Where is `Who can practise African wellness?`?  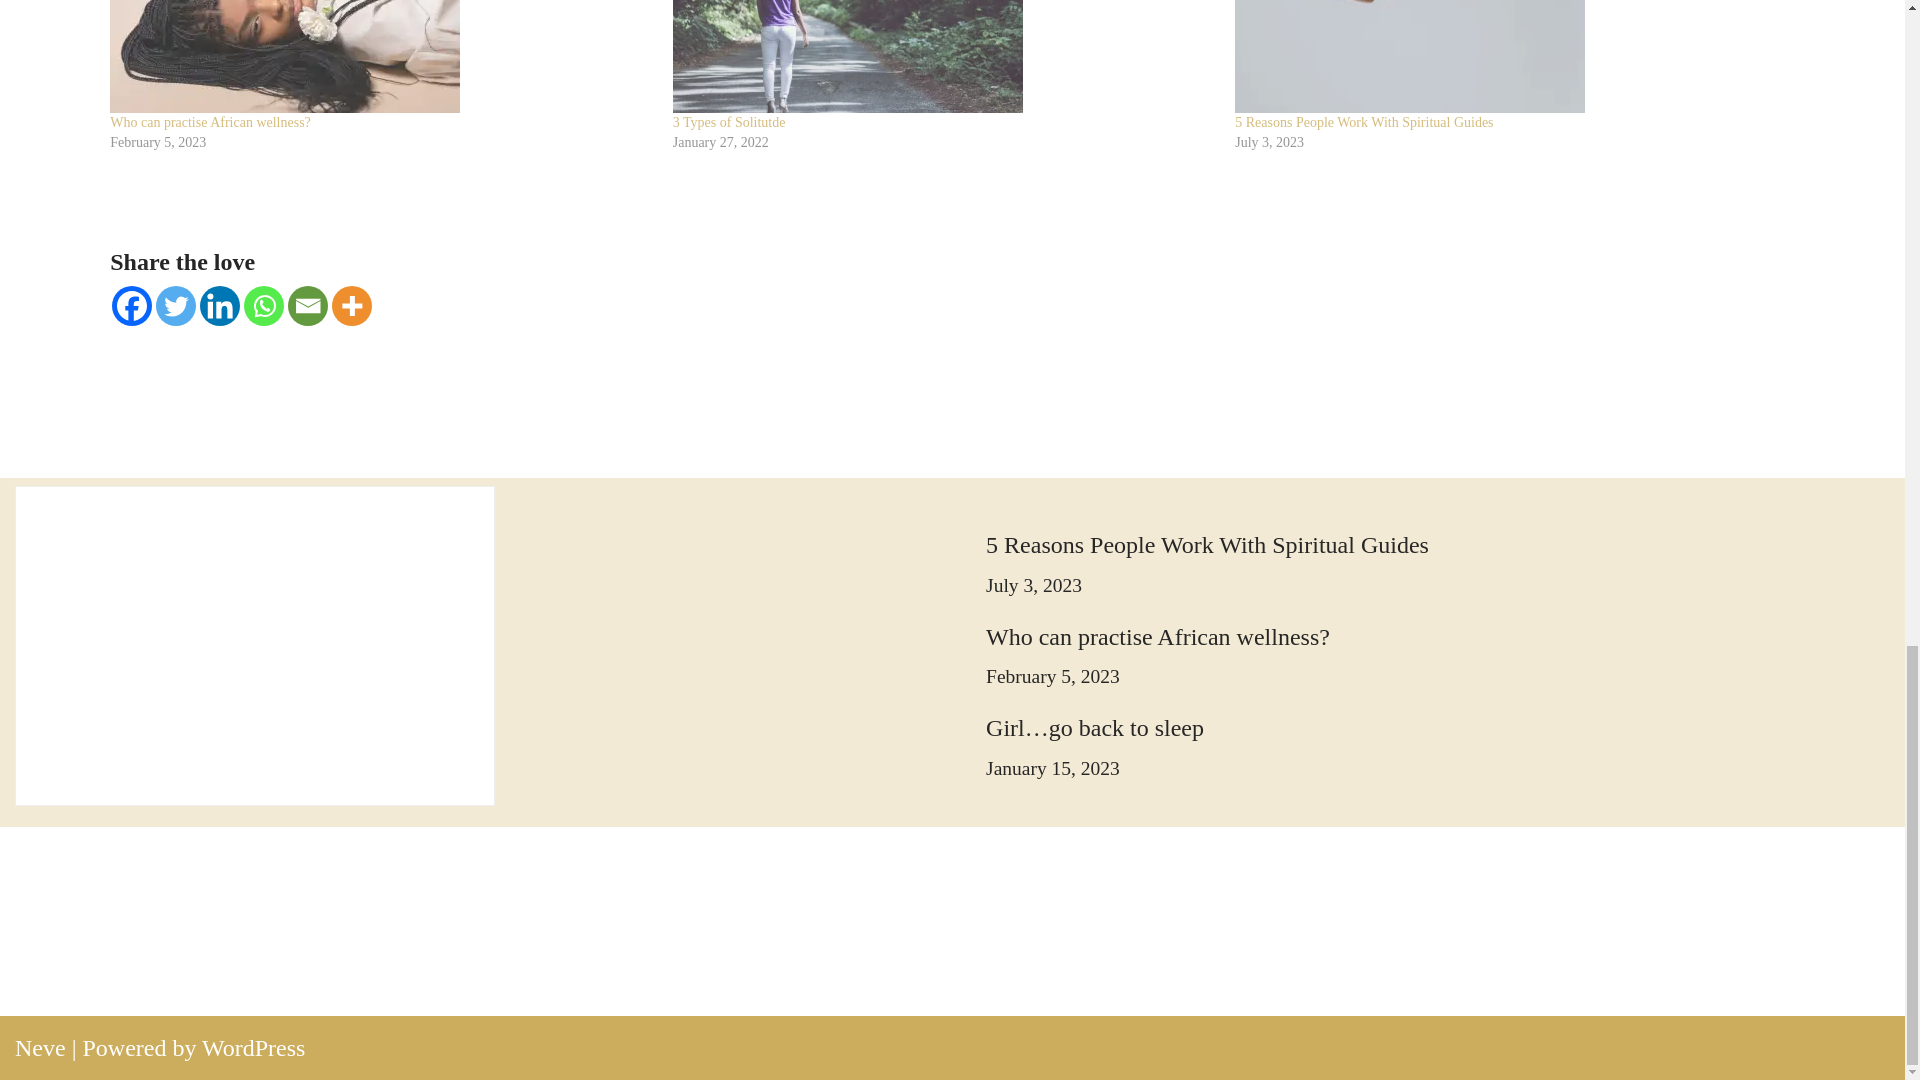 Who can practise African wellness? is located at coordinates (380, 56).